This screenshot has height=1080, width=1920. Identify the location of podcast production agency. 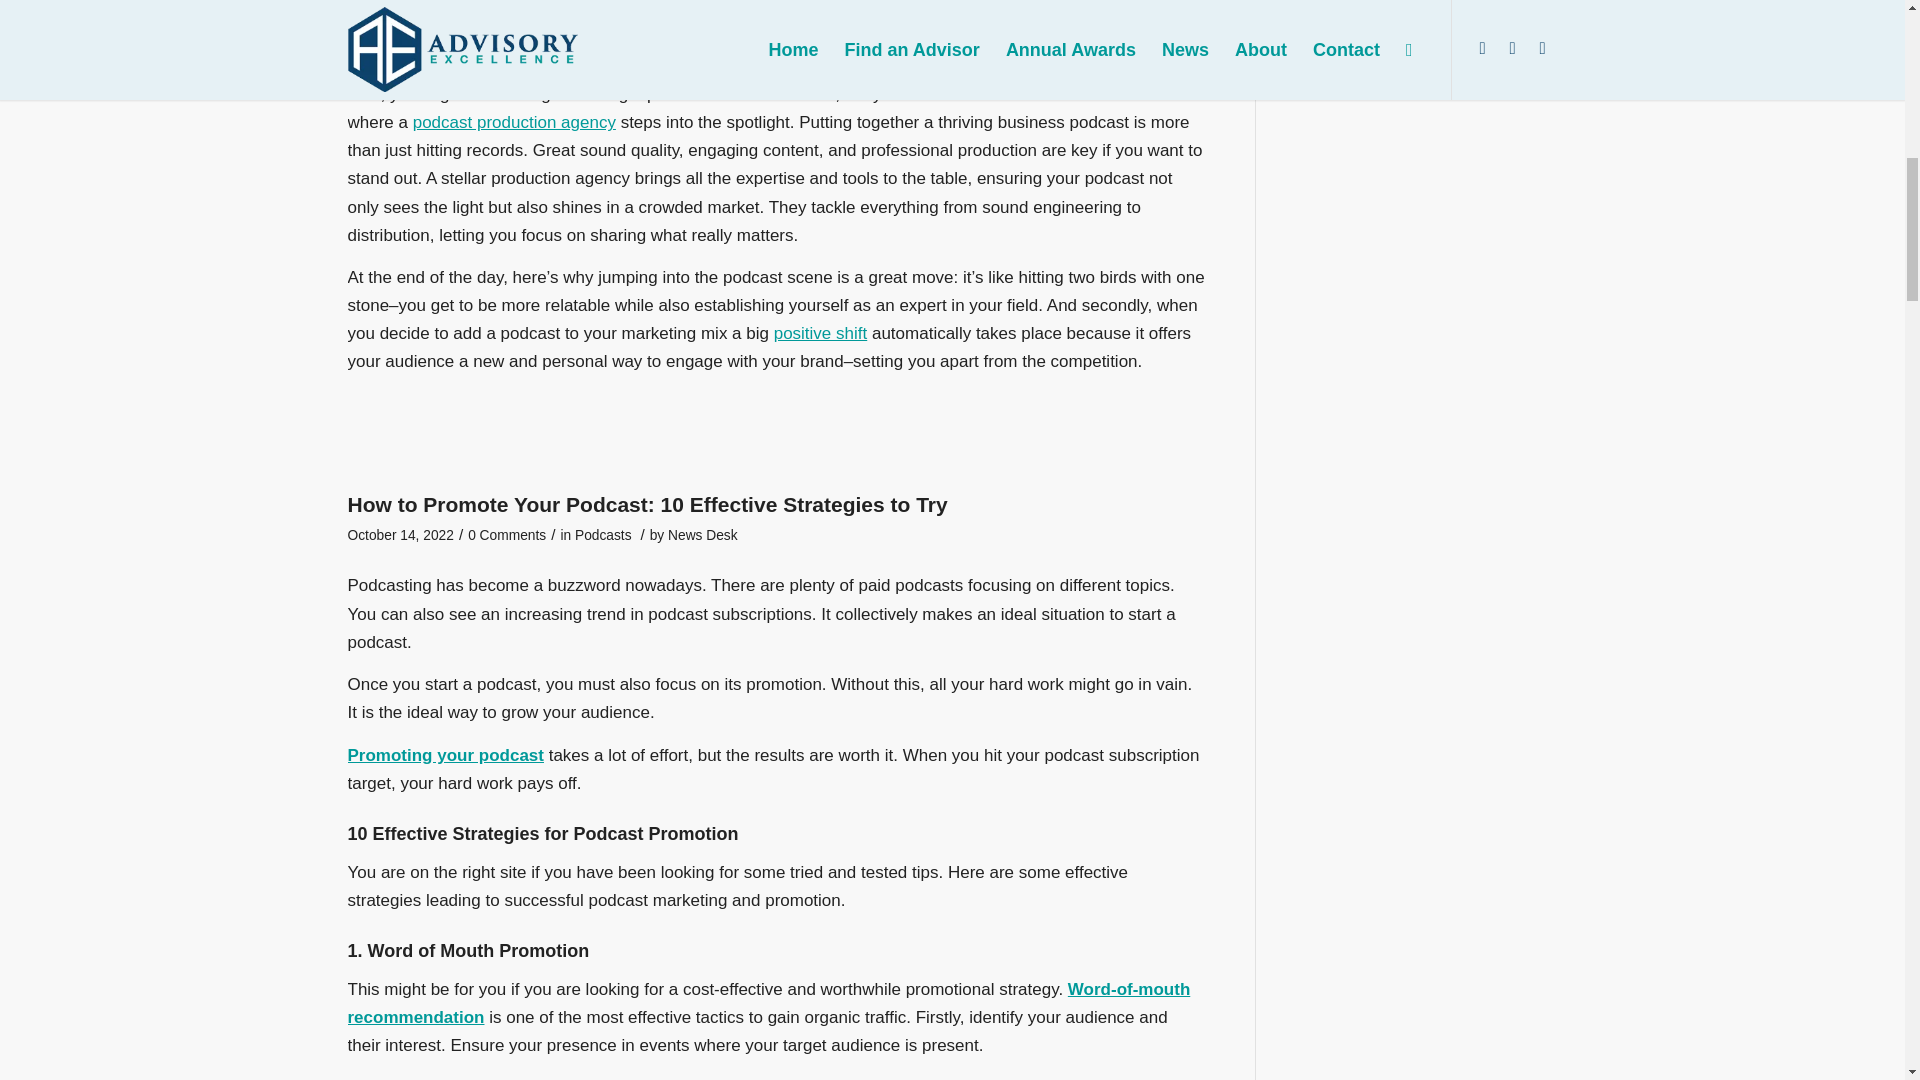
(514, 122).